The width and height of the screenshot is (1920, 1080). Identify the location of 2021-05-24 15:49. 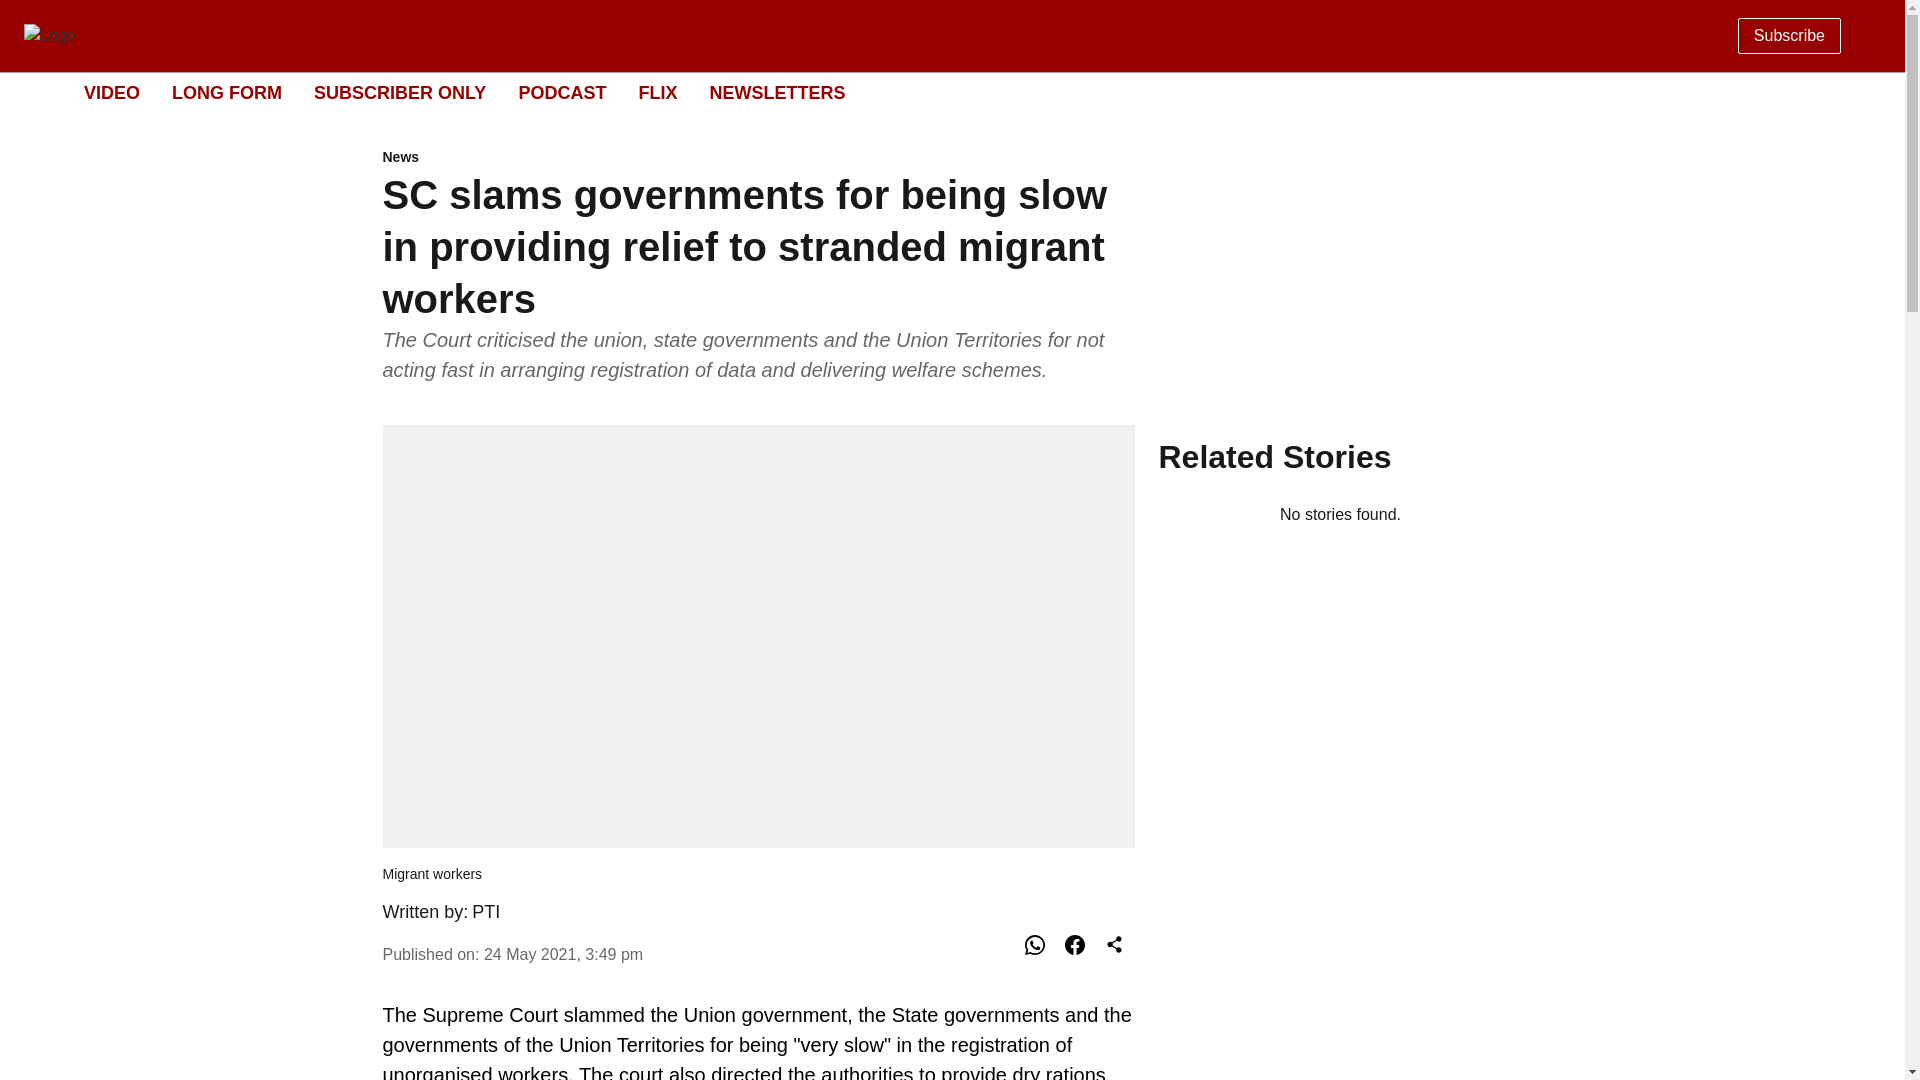
(758, 158).